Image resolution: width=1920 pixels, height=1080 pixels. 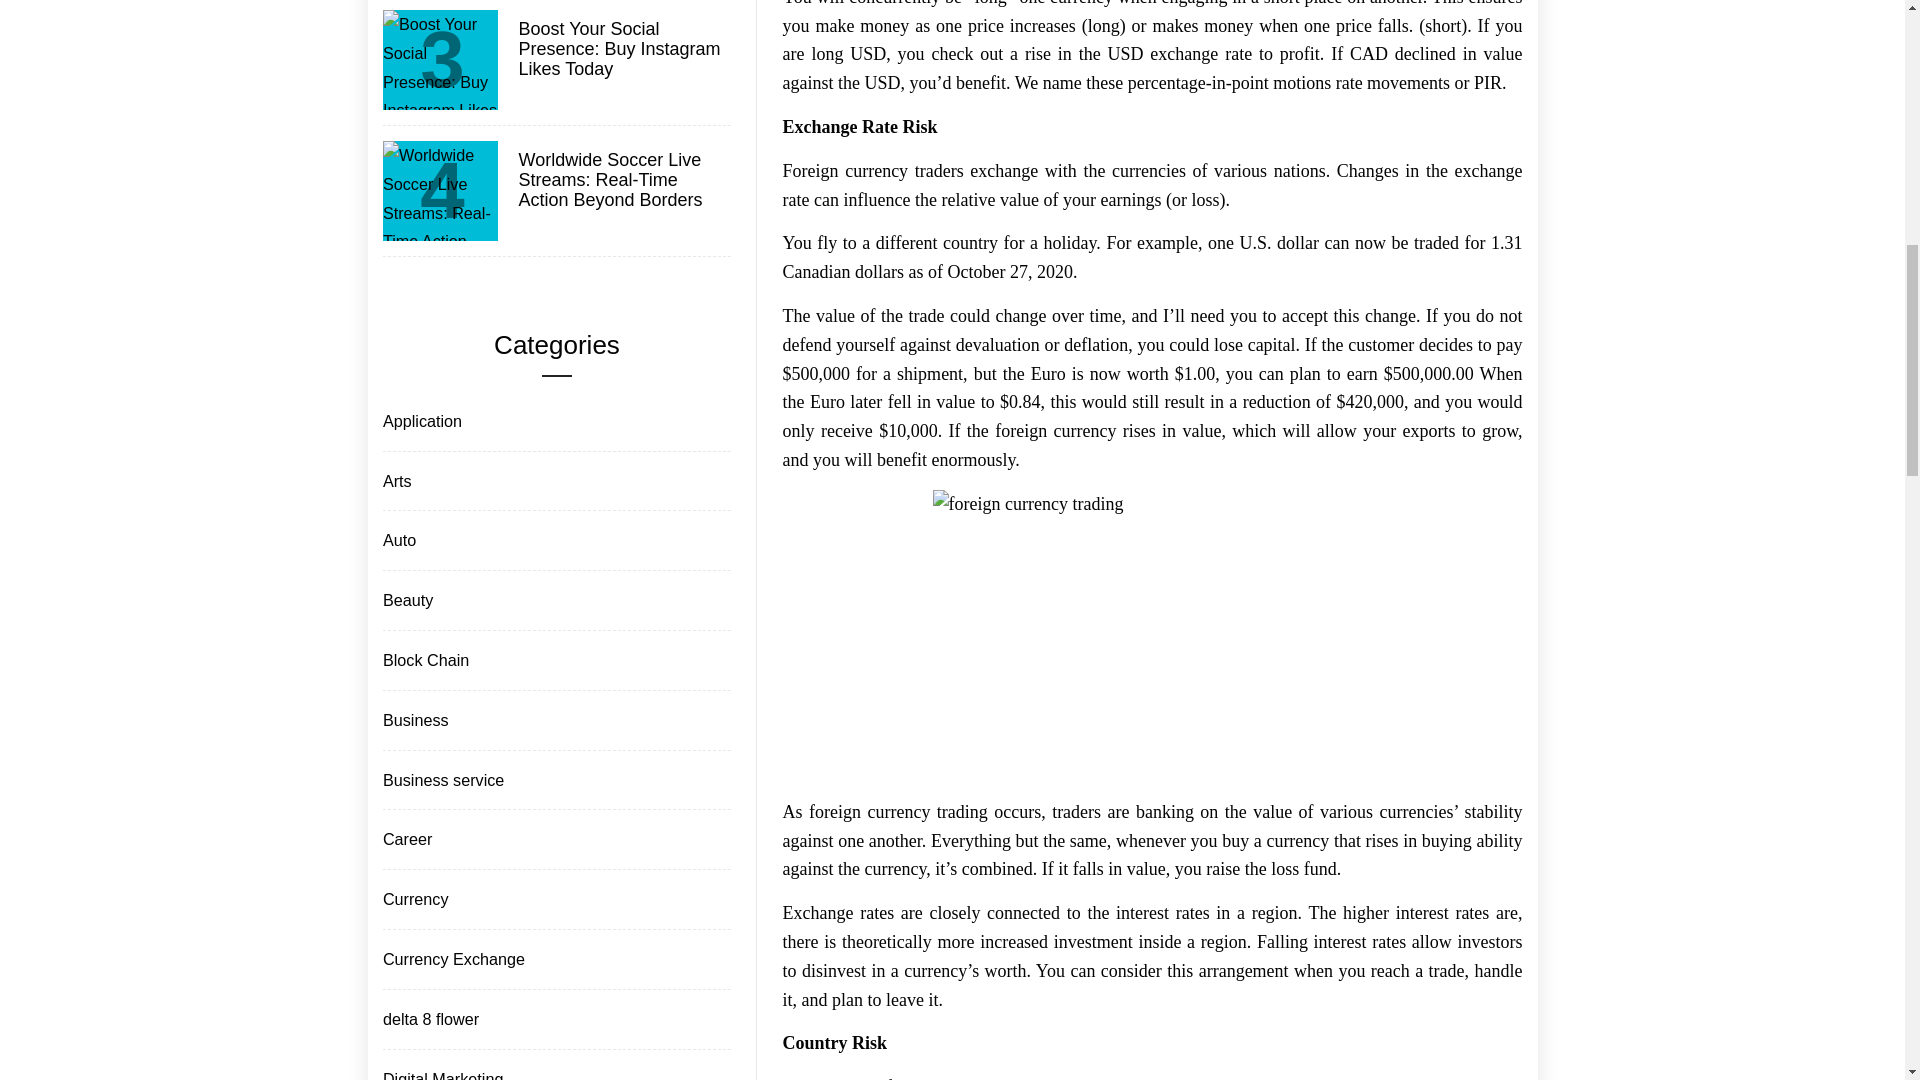 What do you see at coordinates (441, 780) in the screenshot?
I see `Business service` at bounding box center [441, 780].